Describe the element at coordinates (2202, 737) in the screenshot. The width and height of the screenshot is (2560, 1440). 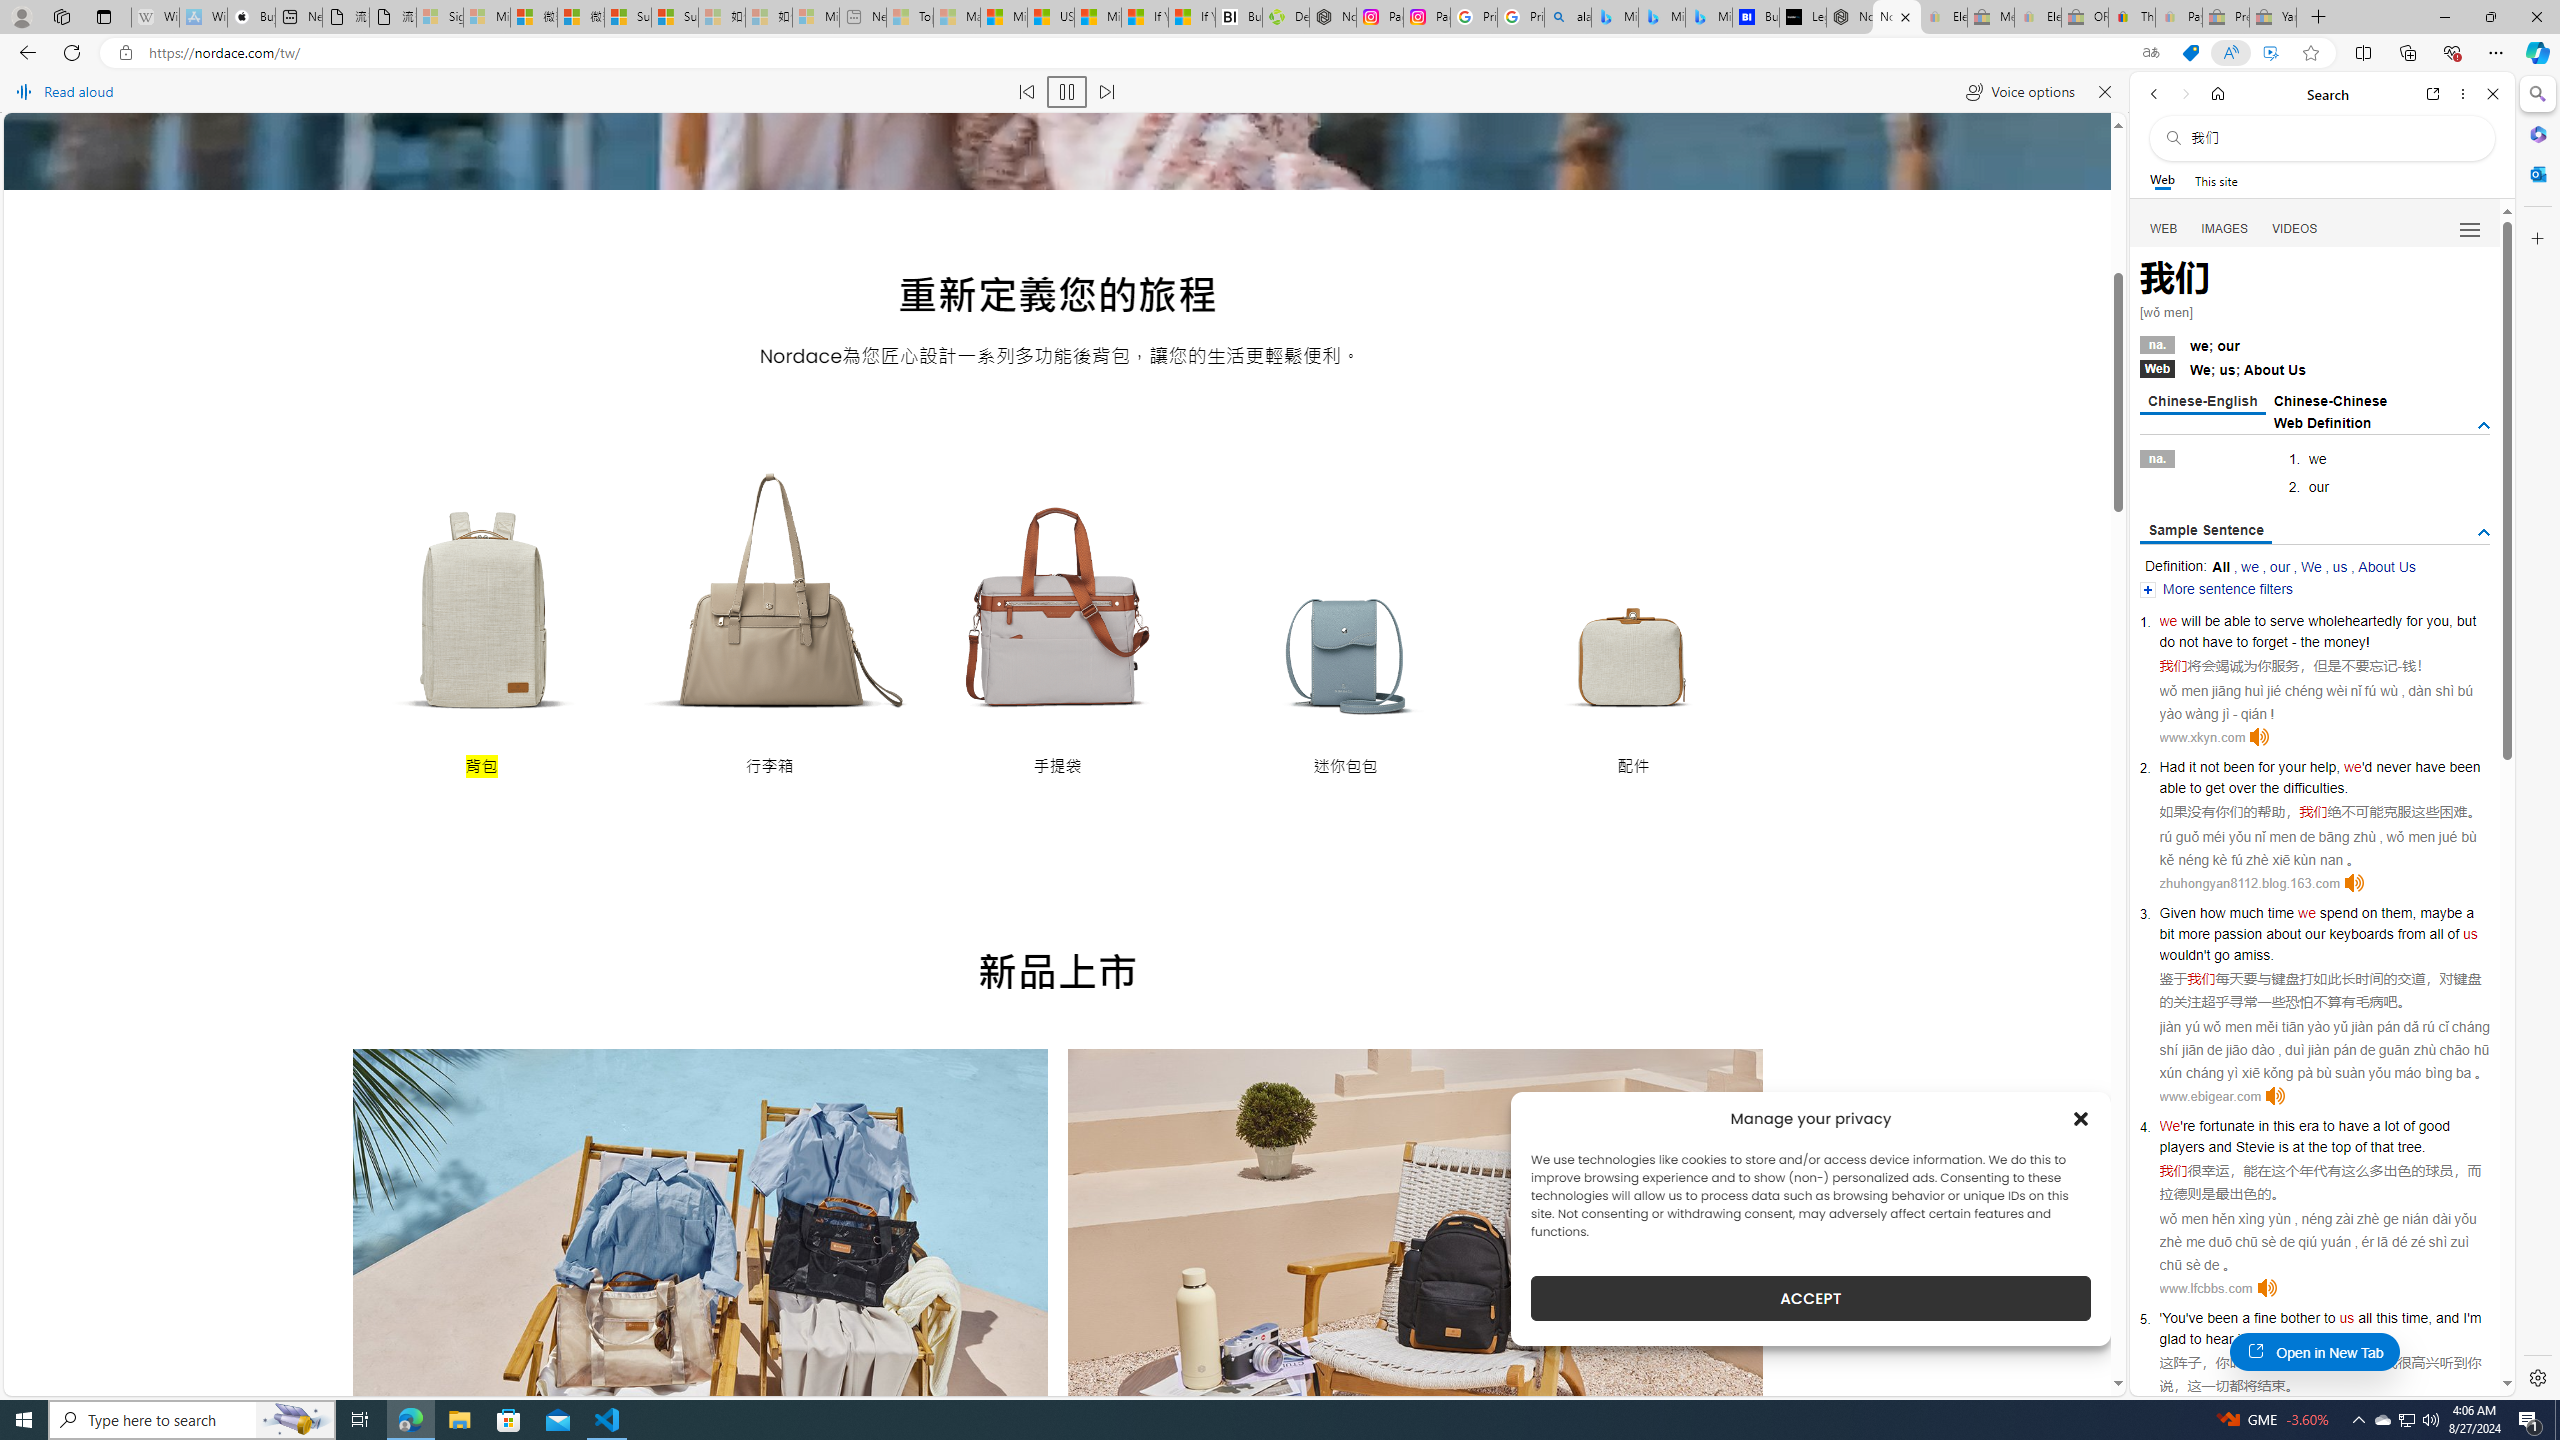
I see `www.xkyn.com` at that location.